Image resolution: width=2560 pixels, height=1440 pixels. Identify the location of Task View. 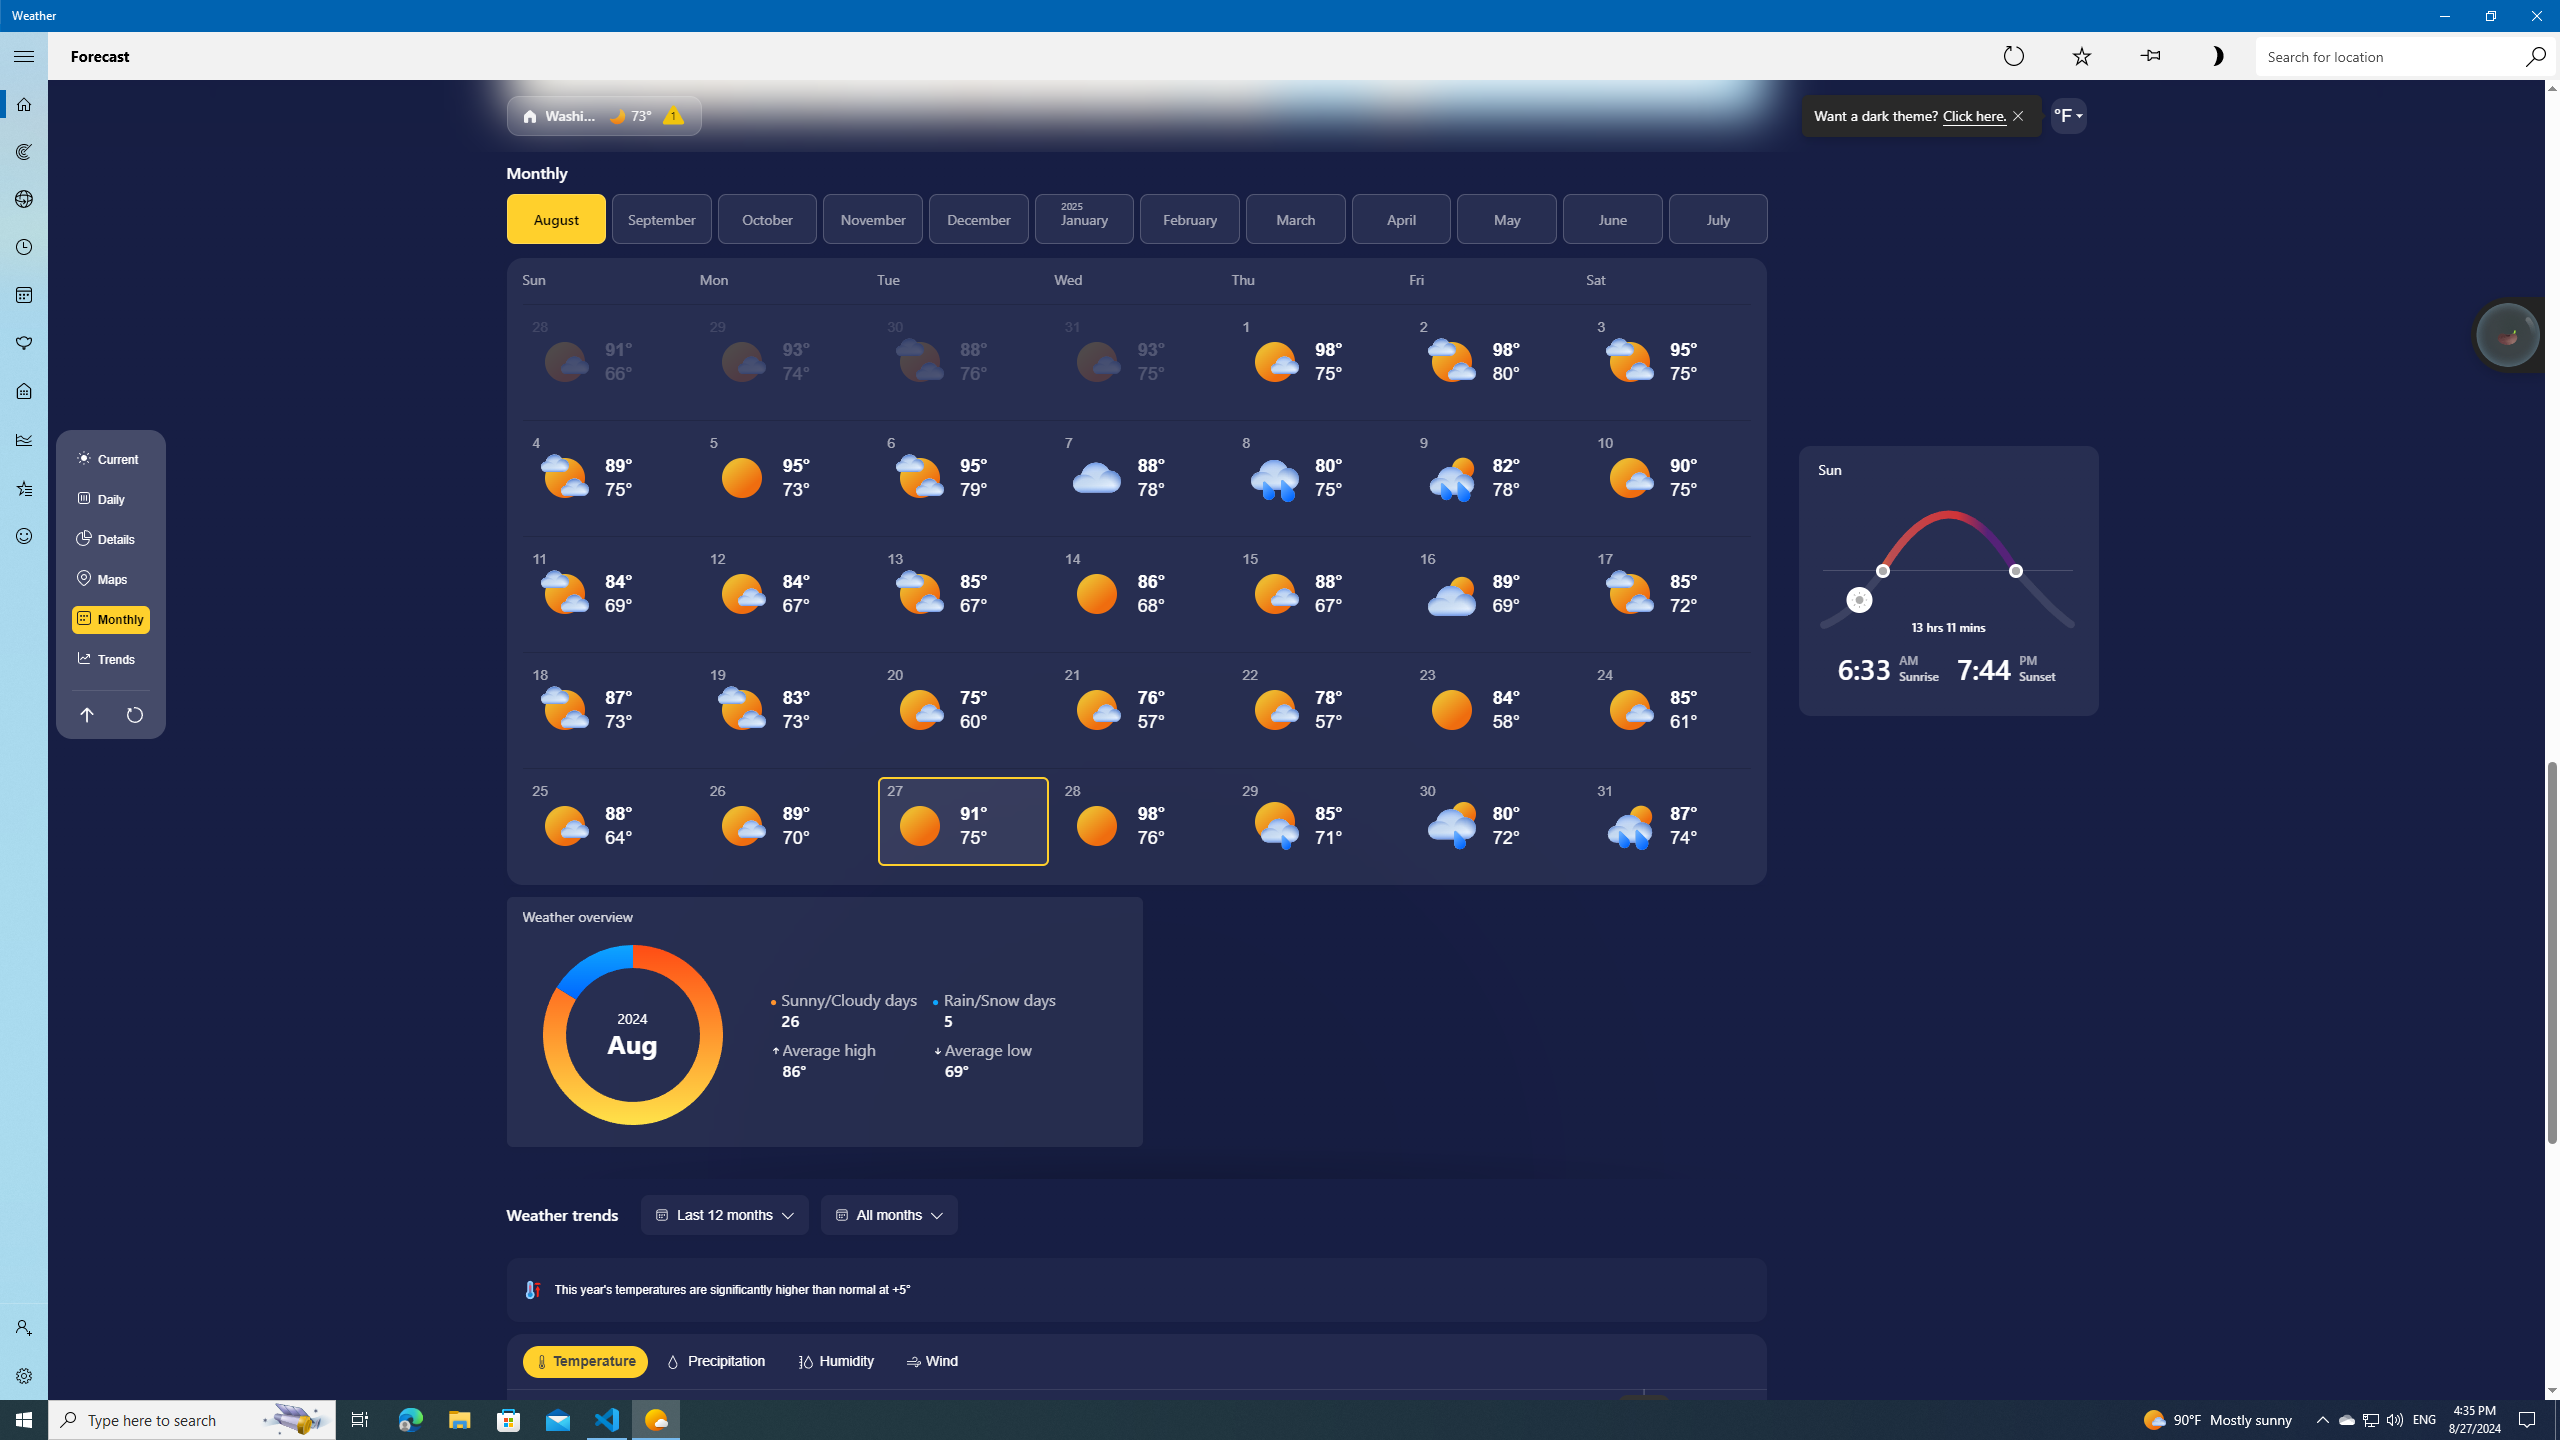
(296, 1420).